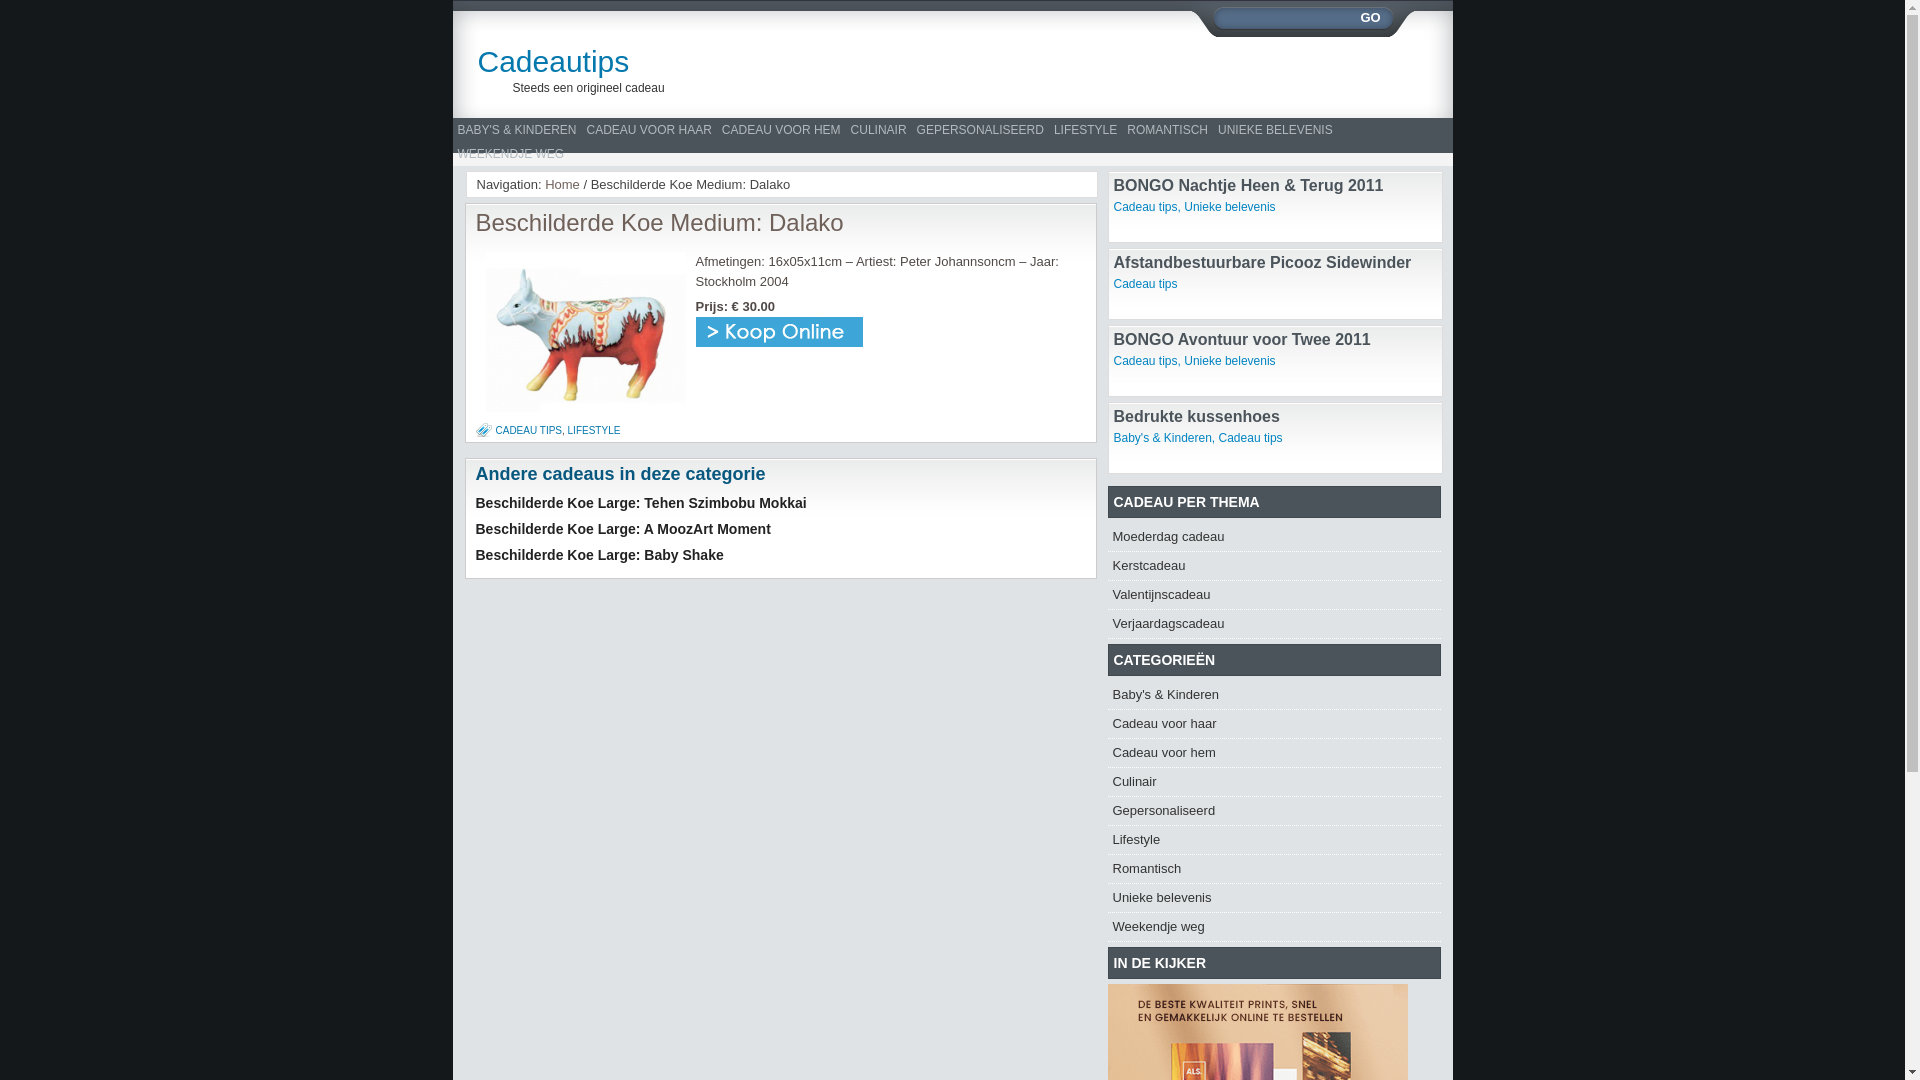 This screenshot has height=1080, width=1920. Describe the element at coordinates (1158, 926) in the screenshot. I see `Weekendje weg` at that location.